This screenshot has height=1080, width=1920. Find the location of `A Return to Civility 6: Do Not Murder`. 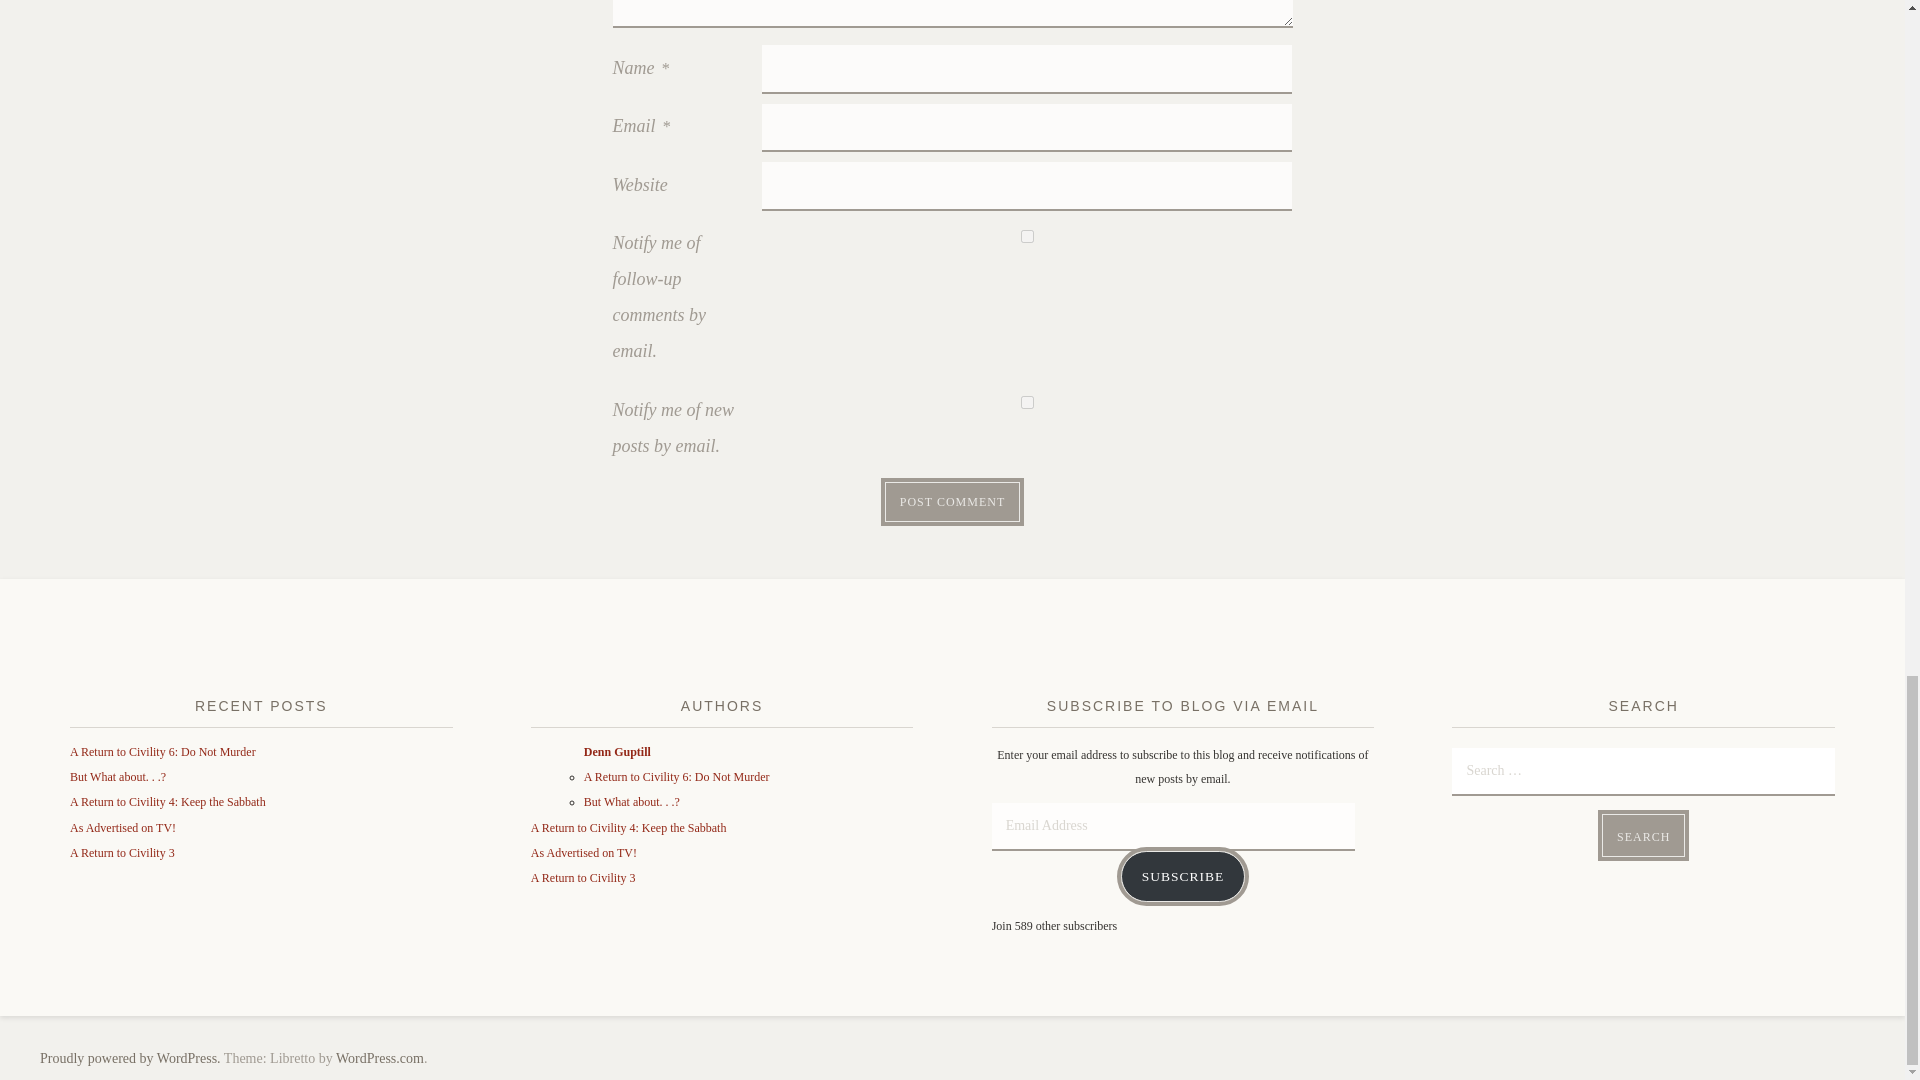

A Return to Civility 6: Do Not Murder is located at coordinates (162, 752).